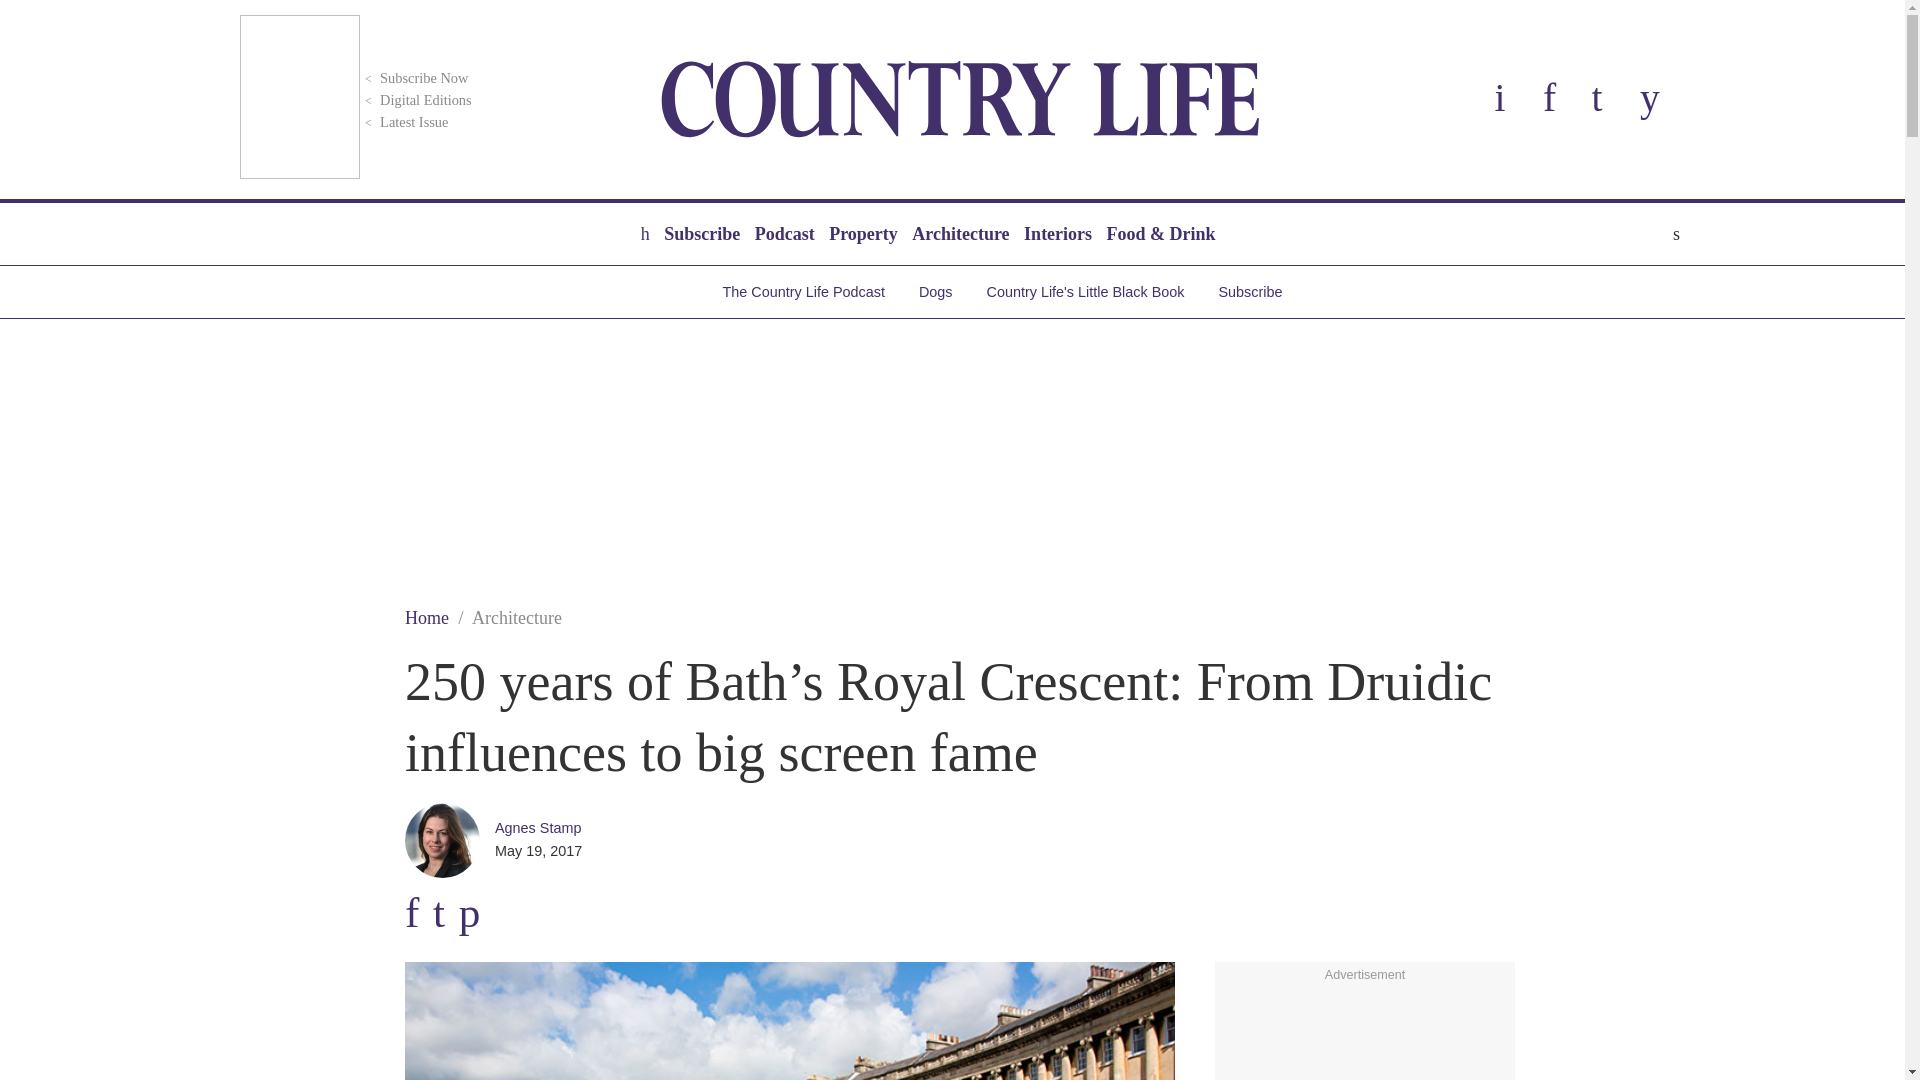 Image resolution: width=1920 pixels, height=1080 pixels. Describe the element at coordinates (784, 234) in the screenshot. I see `Podcast` at that location.